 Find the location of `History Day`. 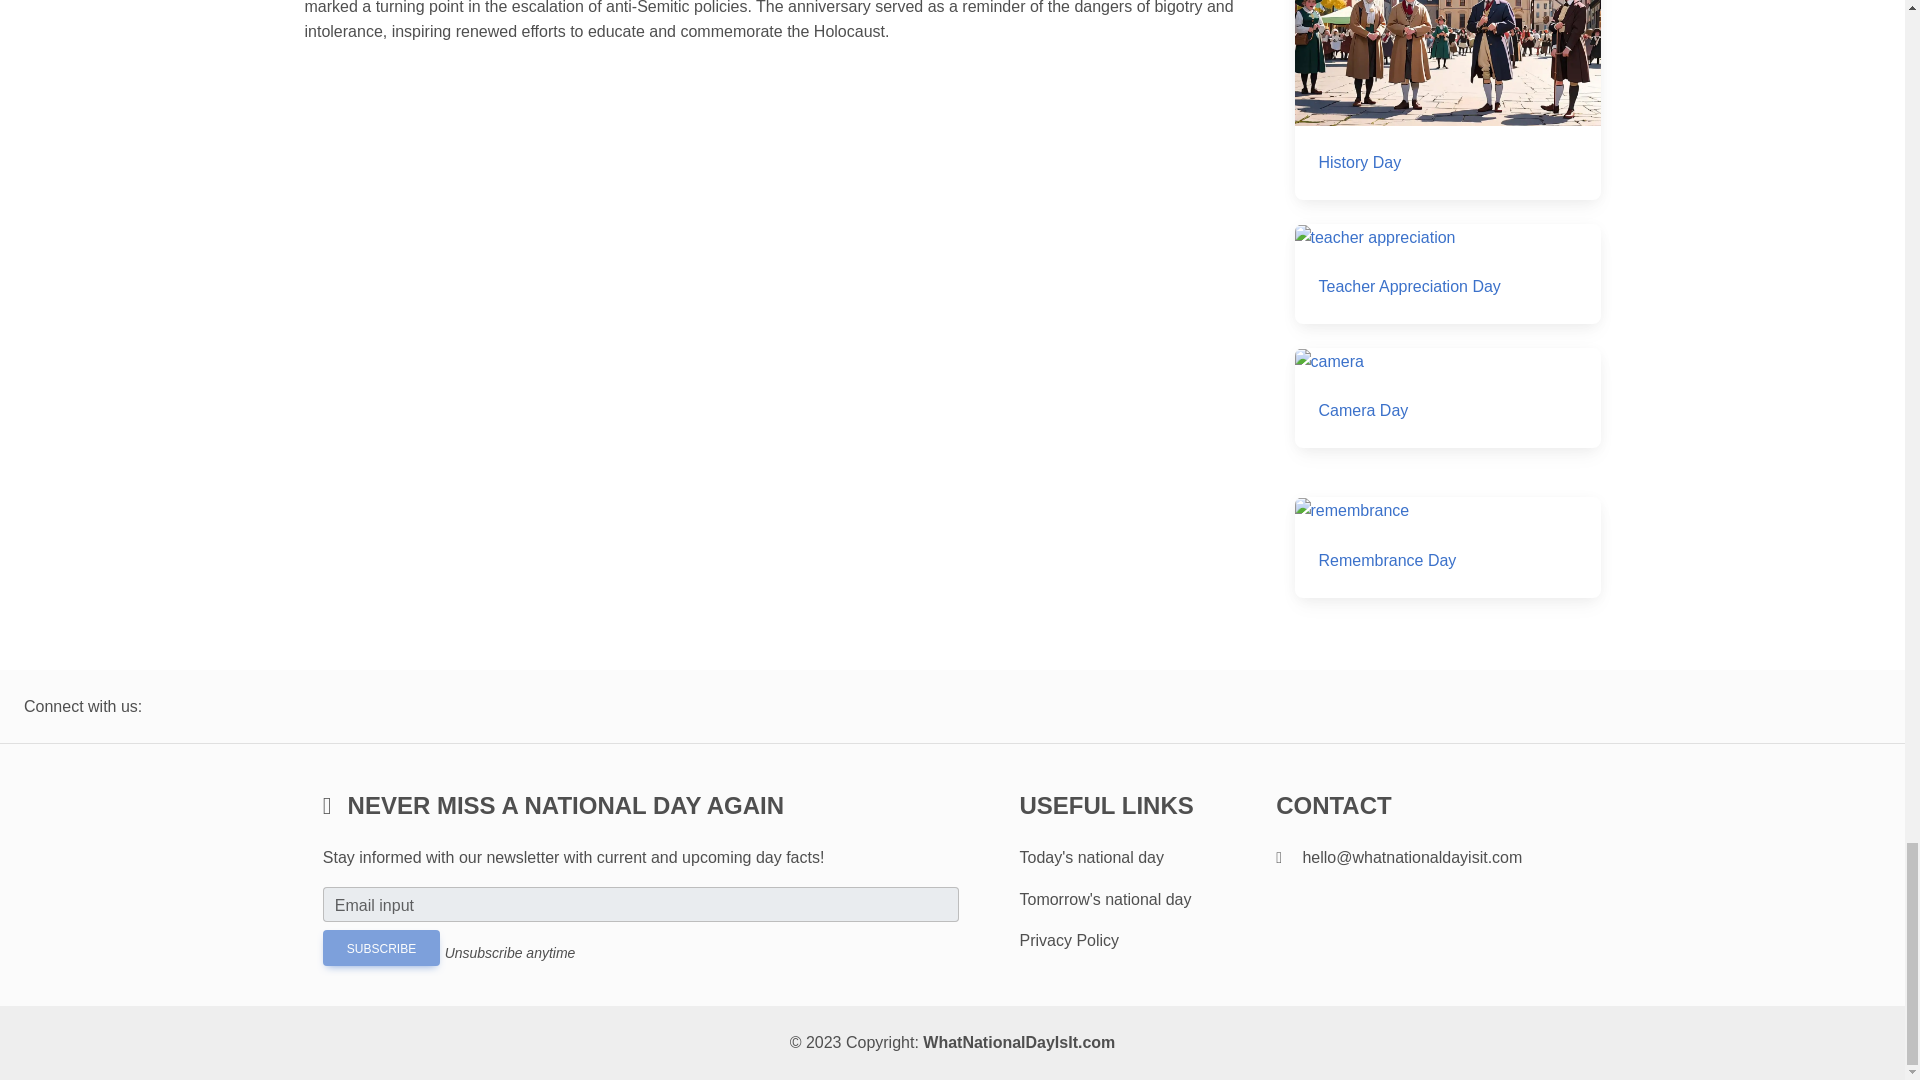

History Day is located at coordinates (1446, 100).